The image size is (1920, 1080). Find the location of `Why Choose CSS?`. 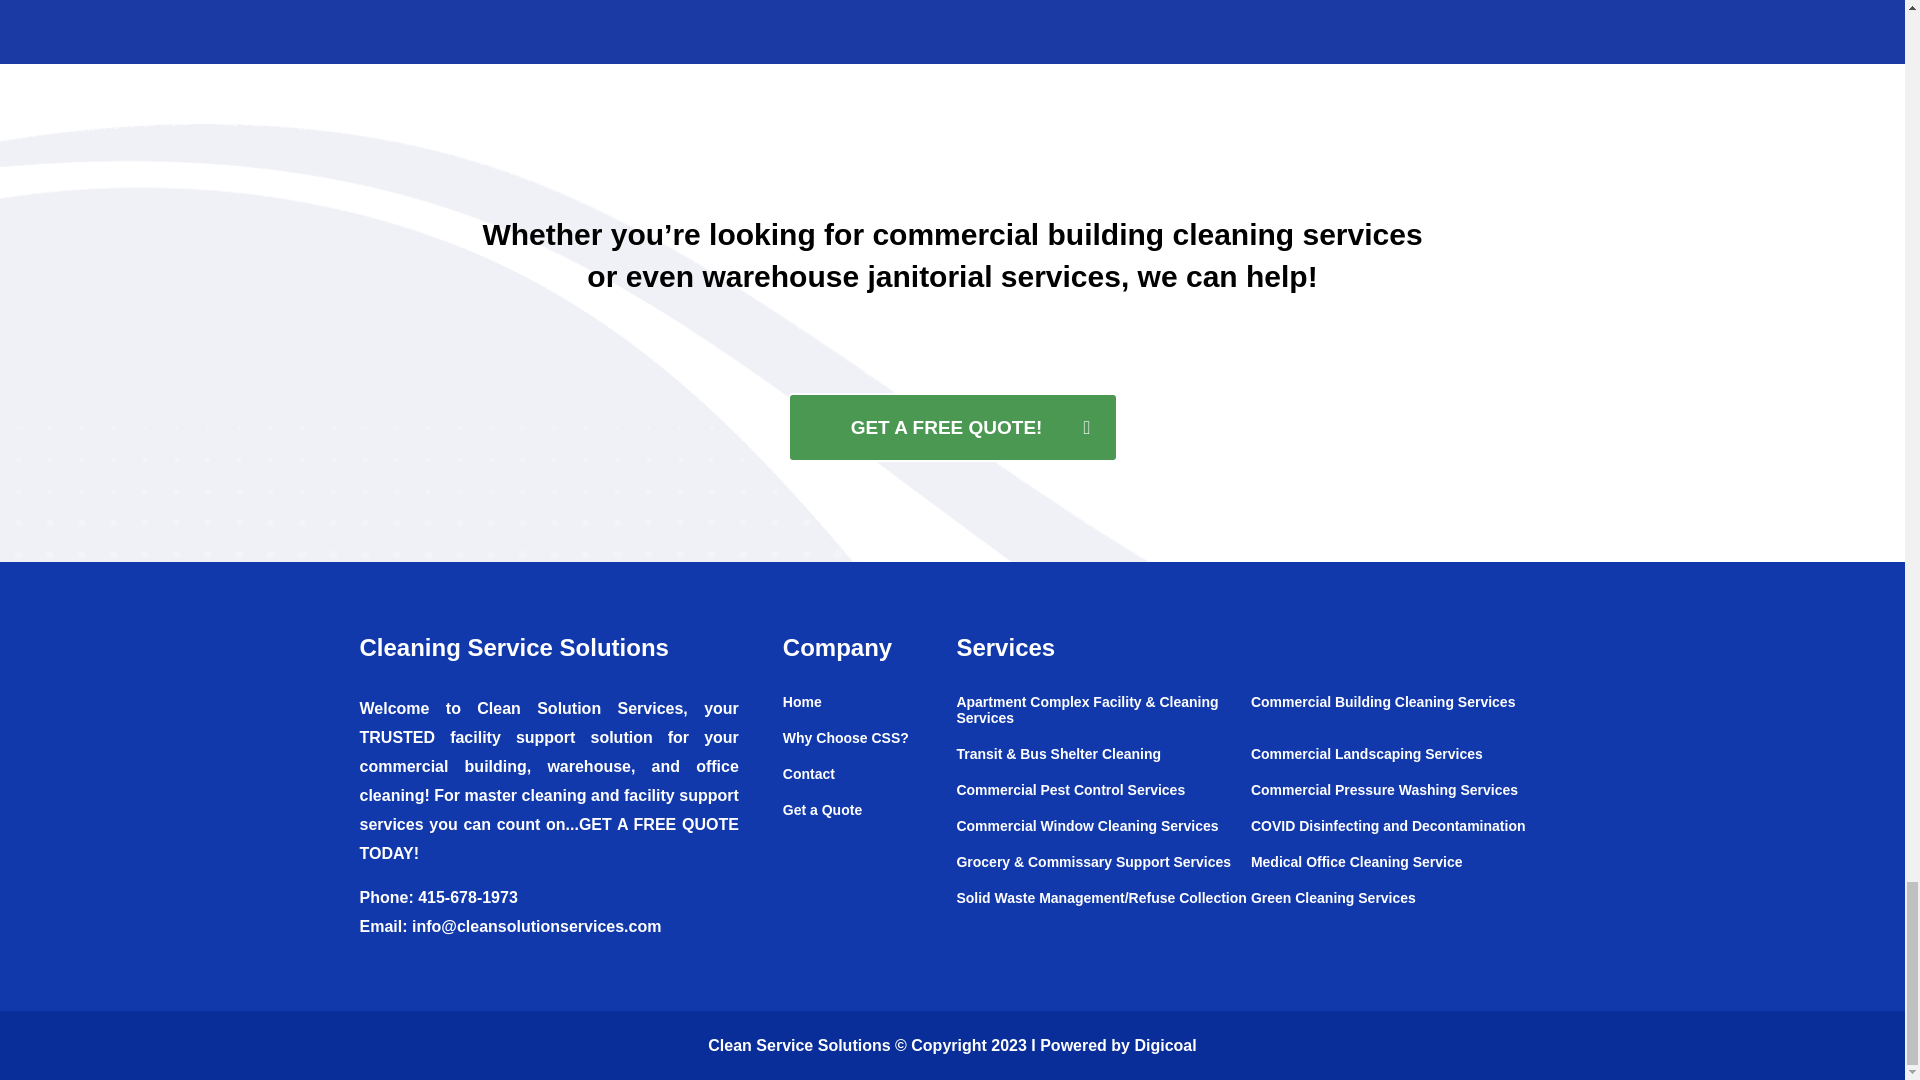

Why Choose CSS? is located at coordinates (858, 748).